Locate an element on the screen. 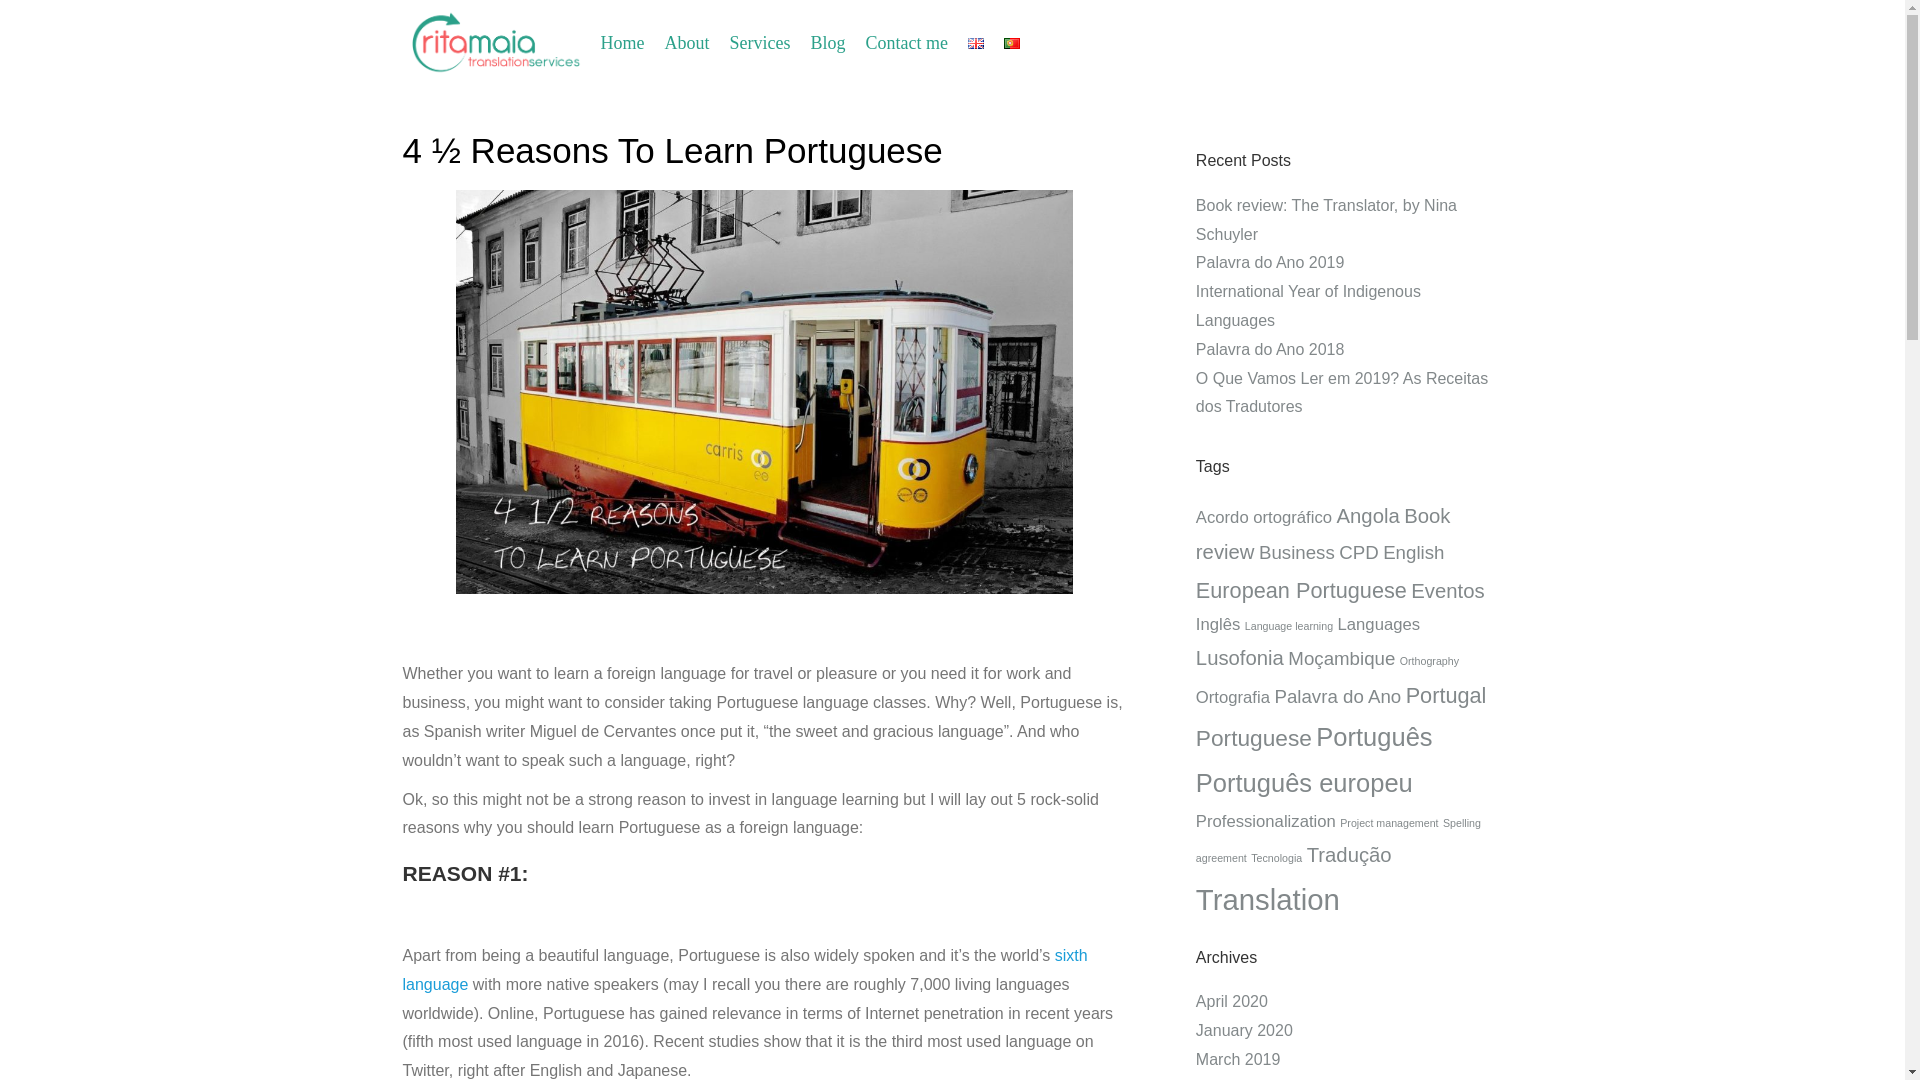  Contact me is located at coordinates (905, 42).